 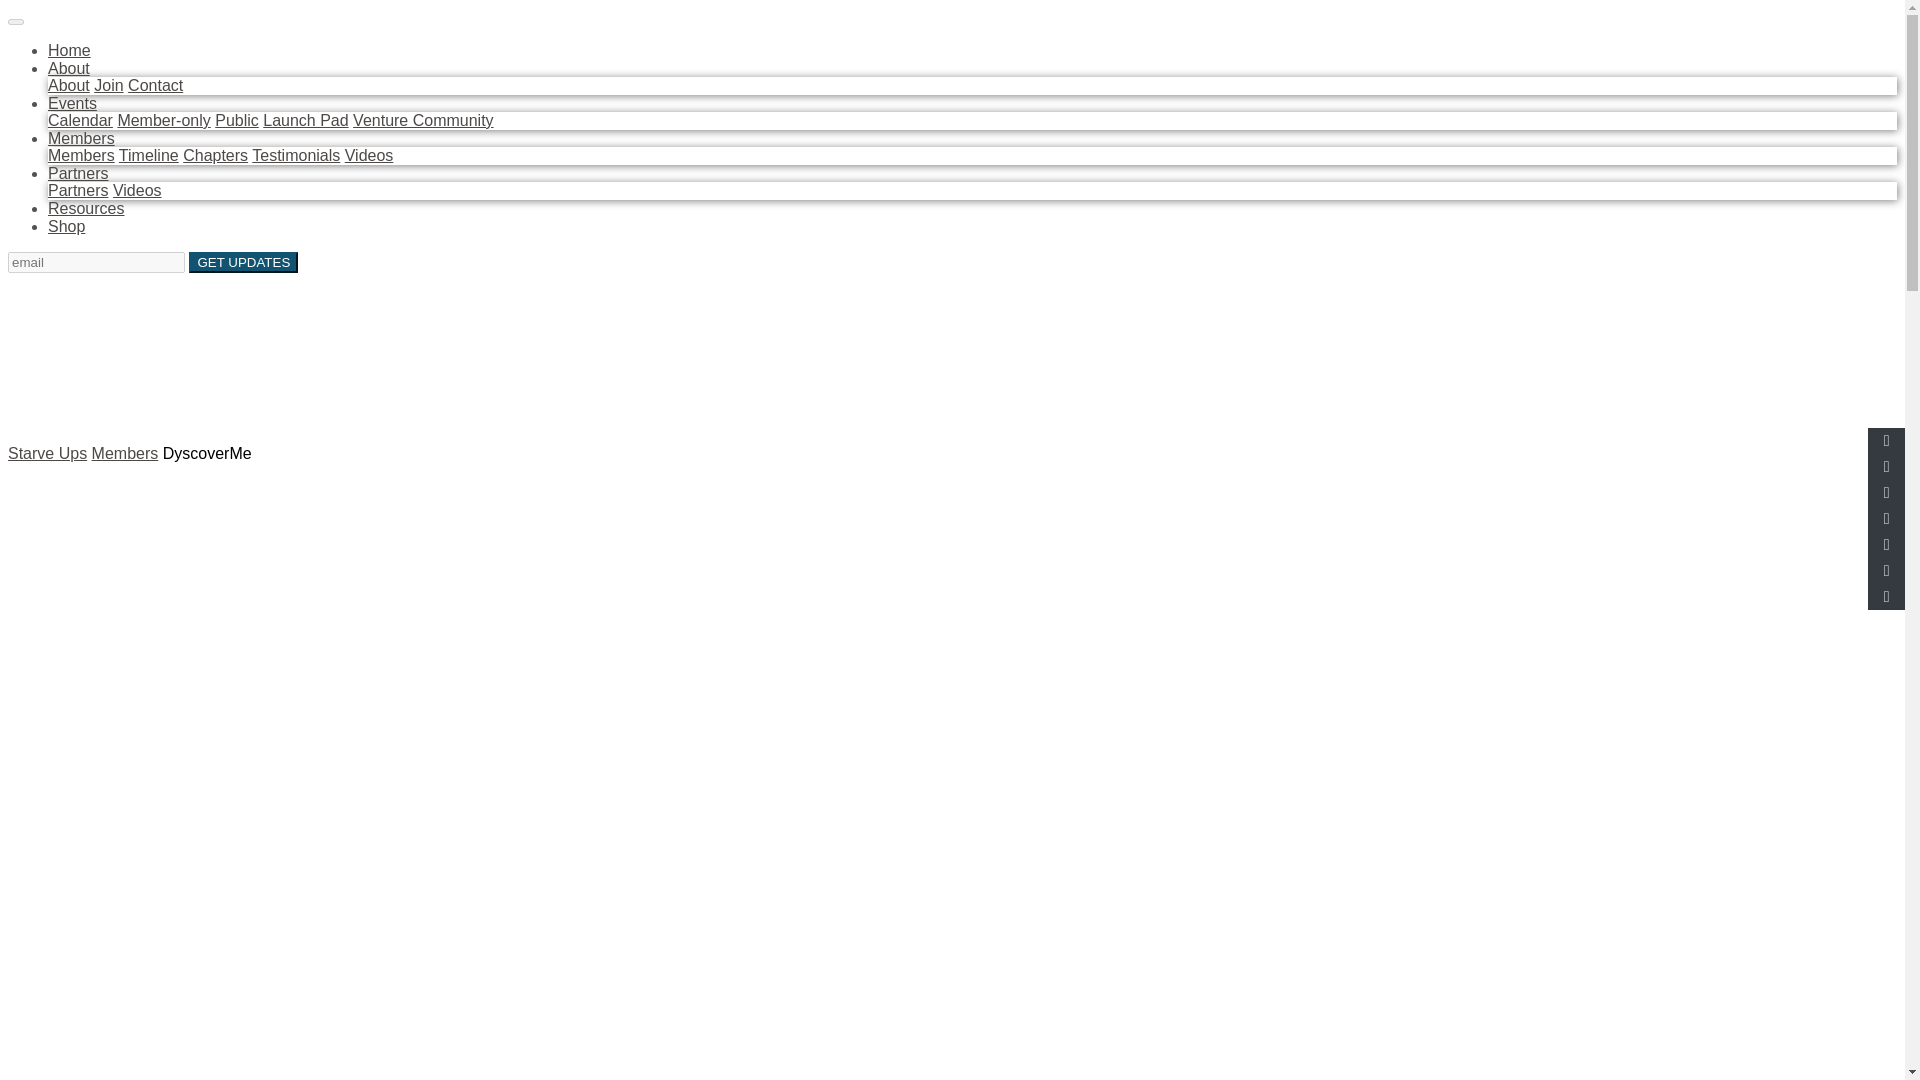 What do you see at coordinates (69, 68) in the screenshot?
I see `About` at bounding box center [69, 68].